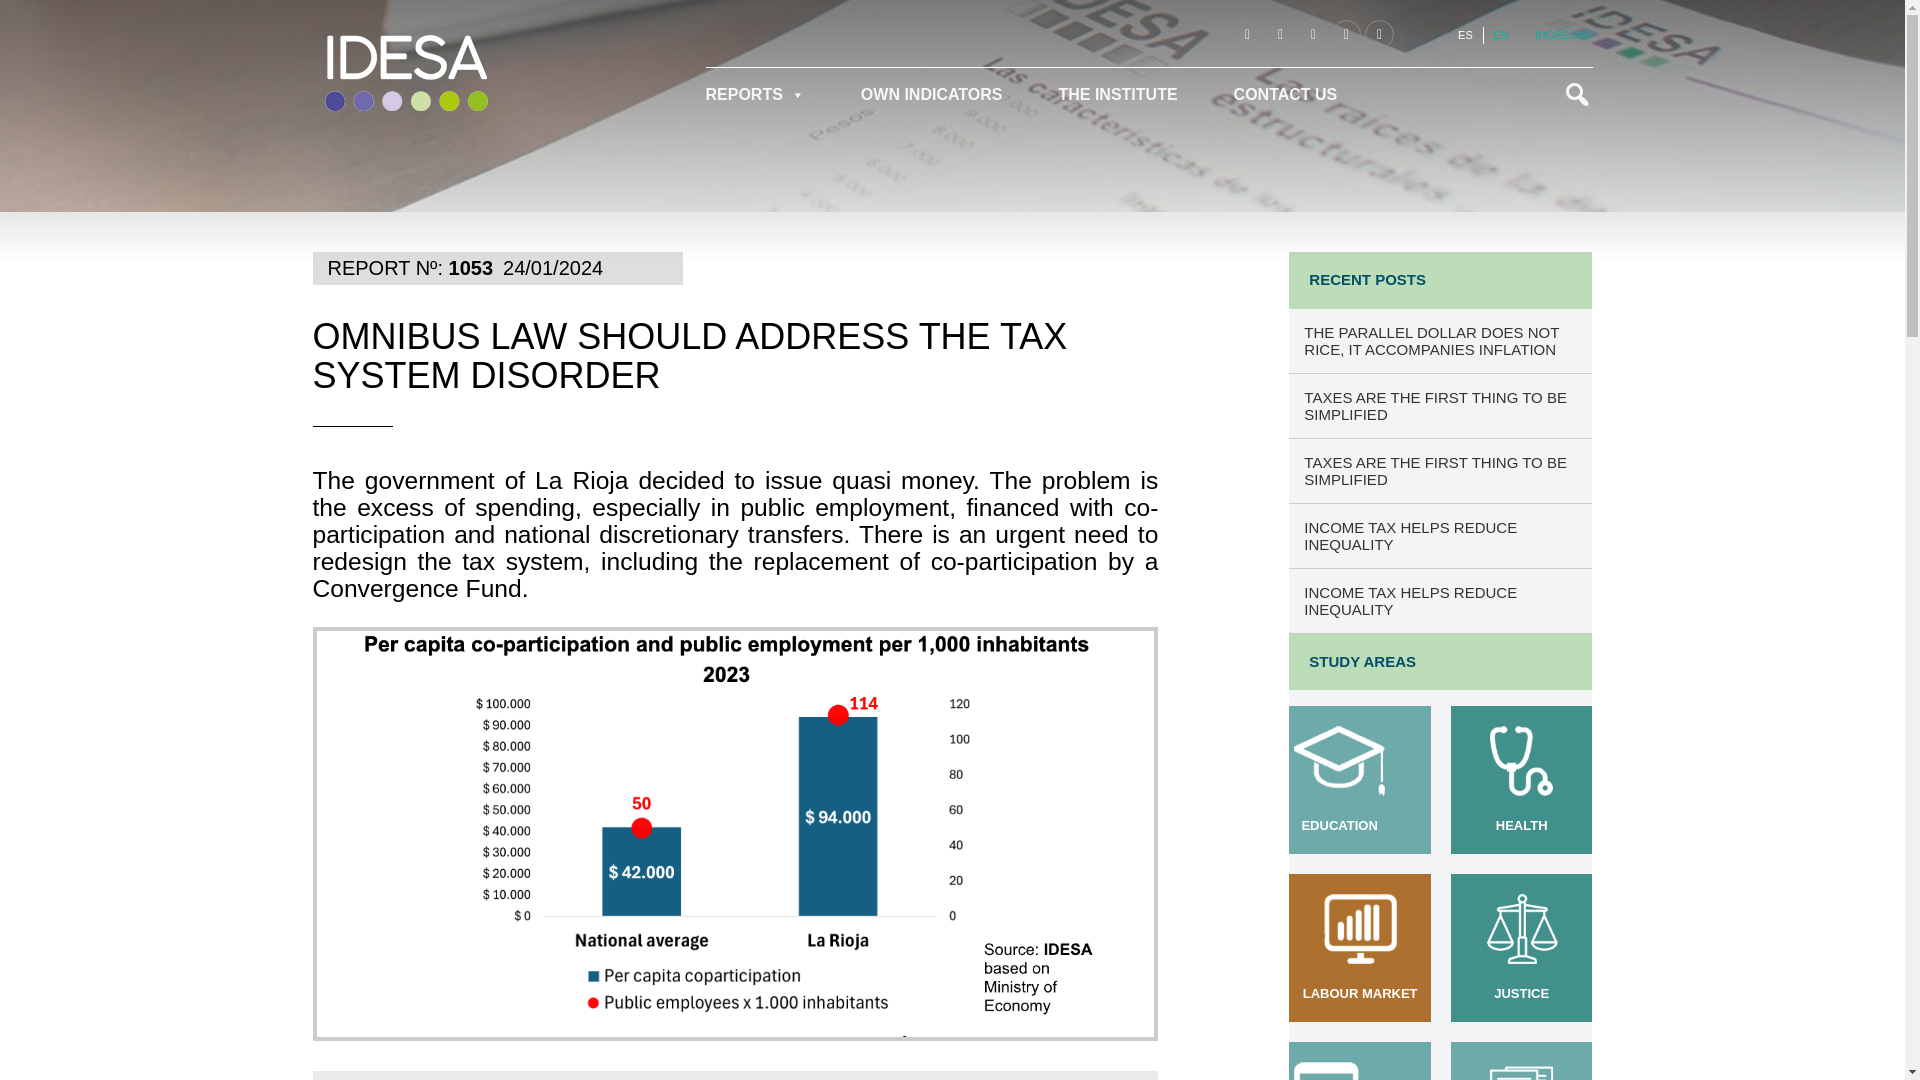 The height and width of the screenshot is (1080, 1920). I want to click on TAXES ARE THE FIRST THING TO BE SIMPLIFIED, so click(1440, 470).